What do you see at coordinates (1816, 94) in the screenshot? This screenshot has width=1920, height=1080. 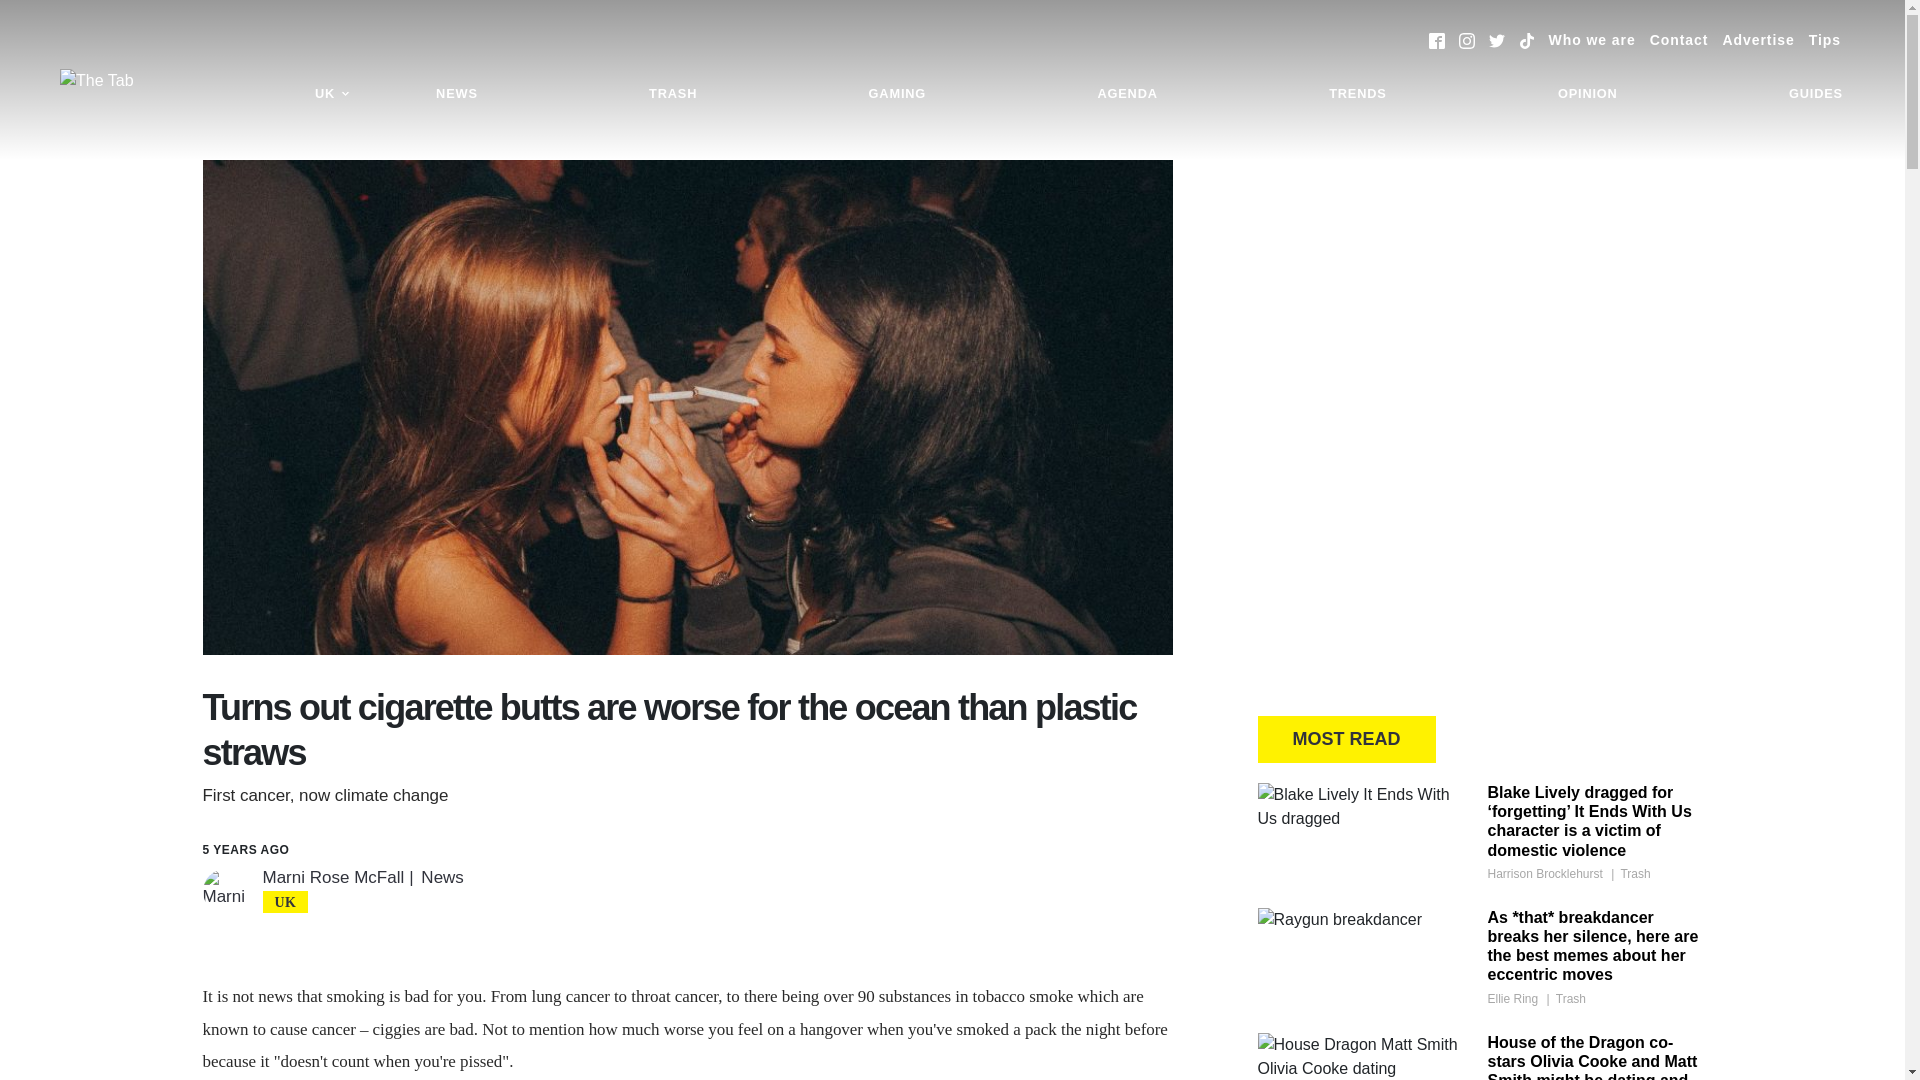 I see `GUIDES` at bounding box center [1816, 94].